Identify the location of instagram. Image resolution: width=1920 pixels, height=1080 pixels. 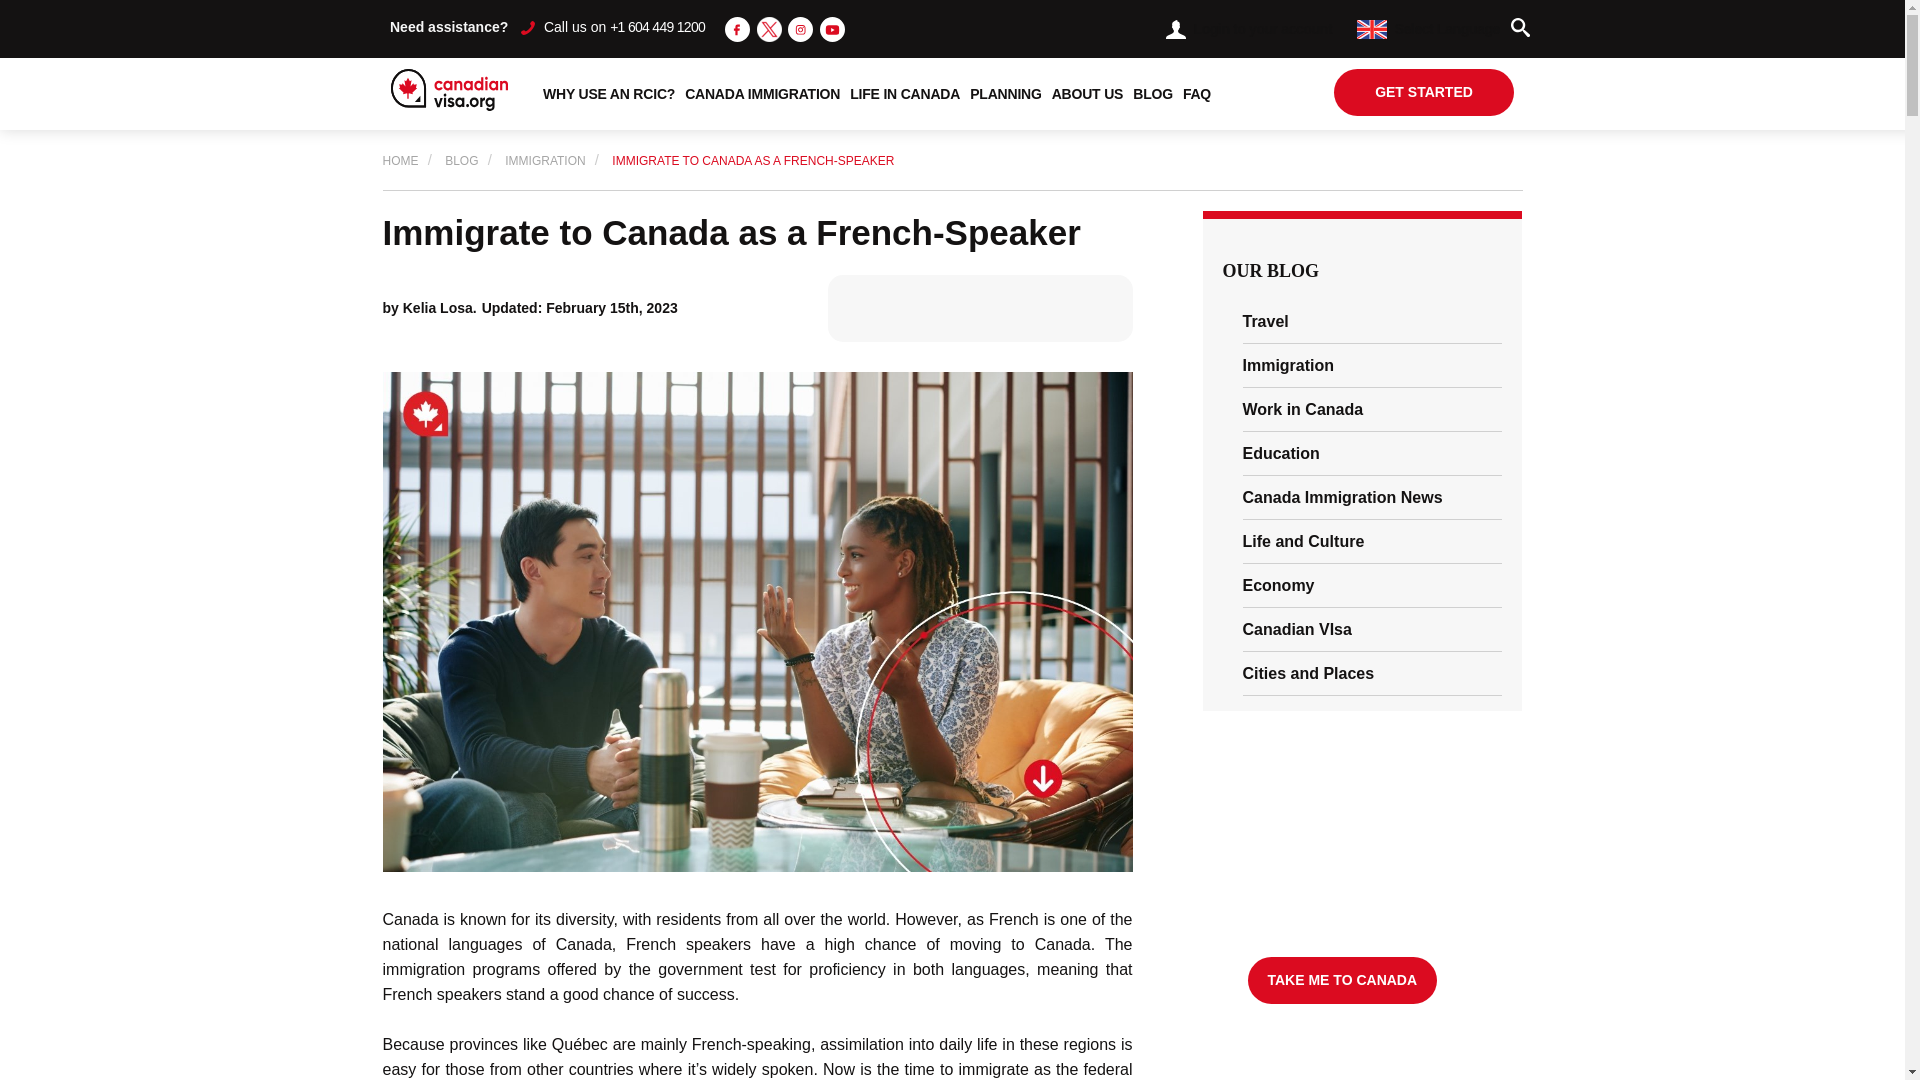
(800, 30).